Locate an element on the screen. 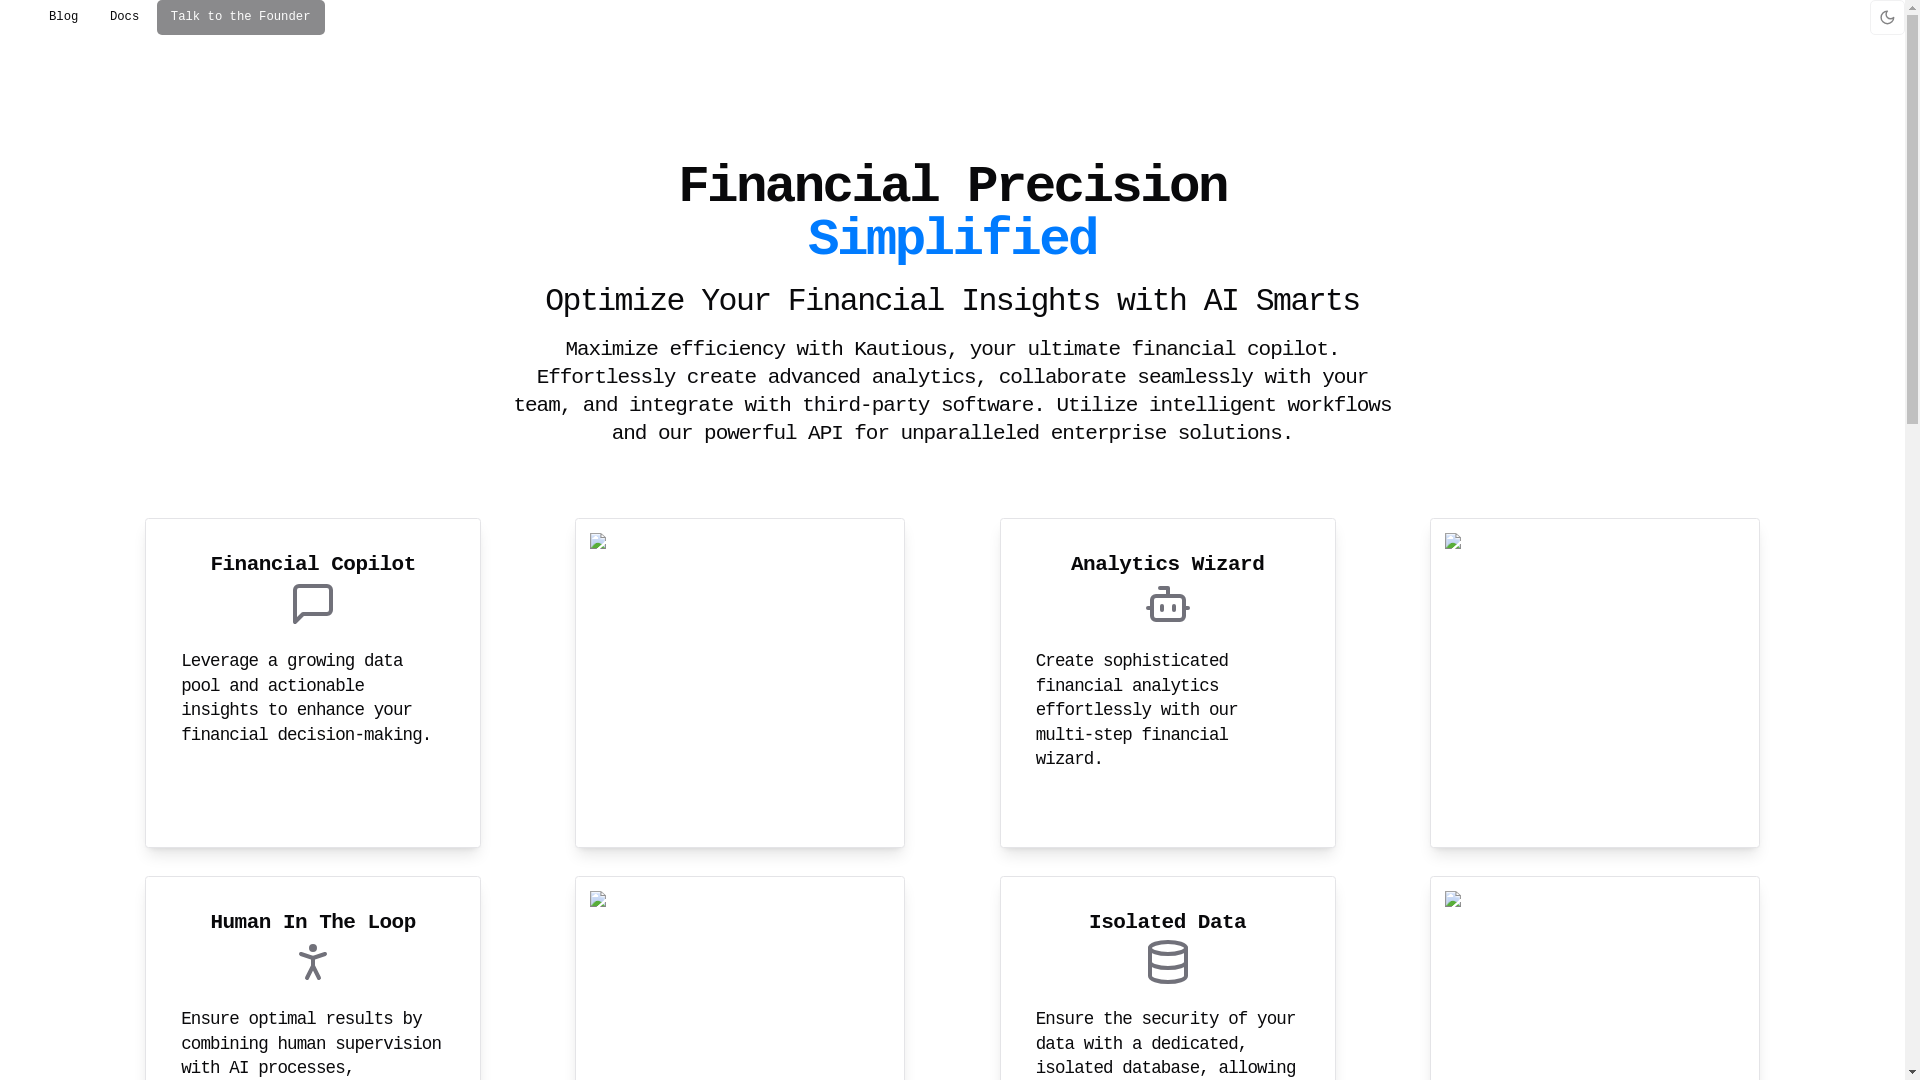 The height and width of the screenshot is (1080, 1920). Talk to the Founder is located at coordinates (240, 15).